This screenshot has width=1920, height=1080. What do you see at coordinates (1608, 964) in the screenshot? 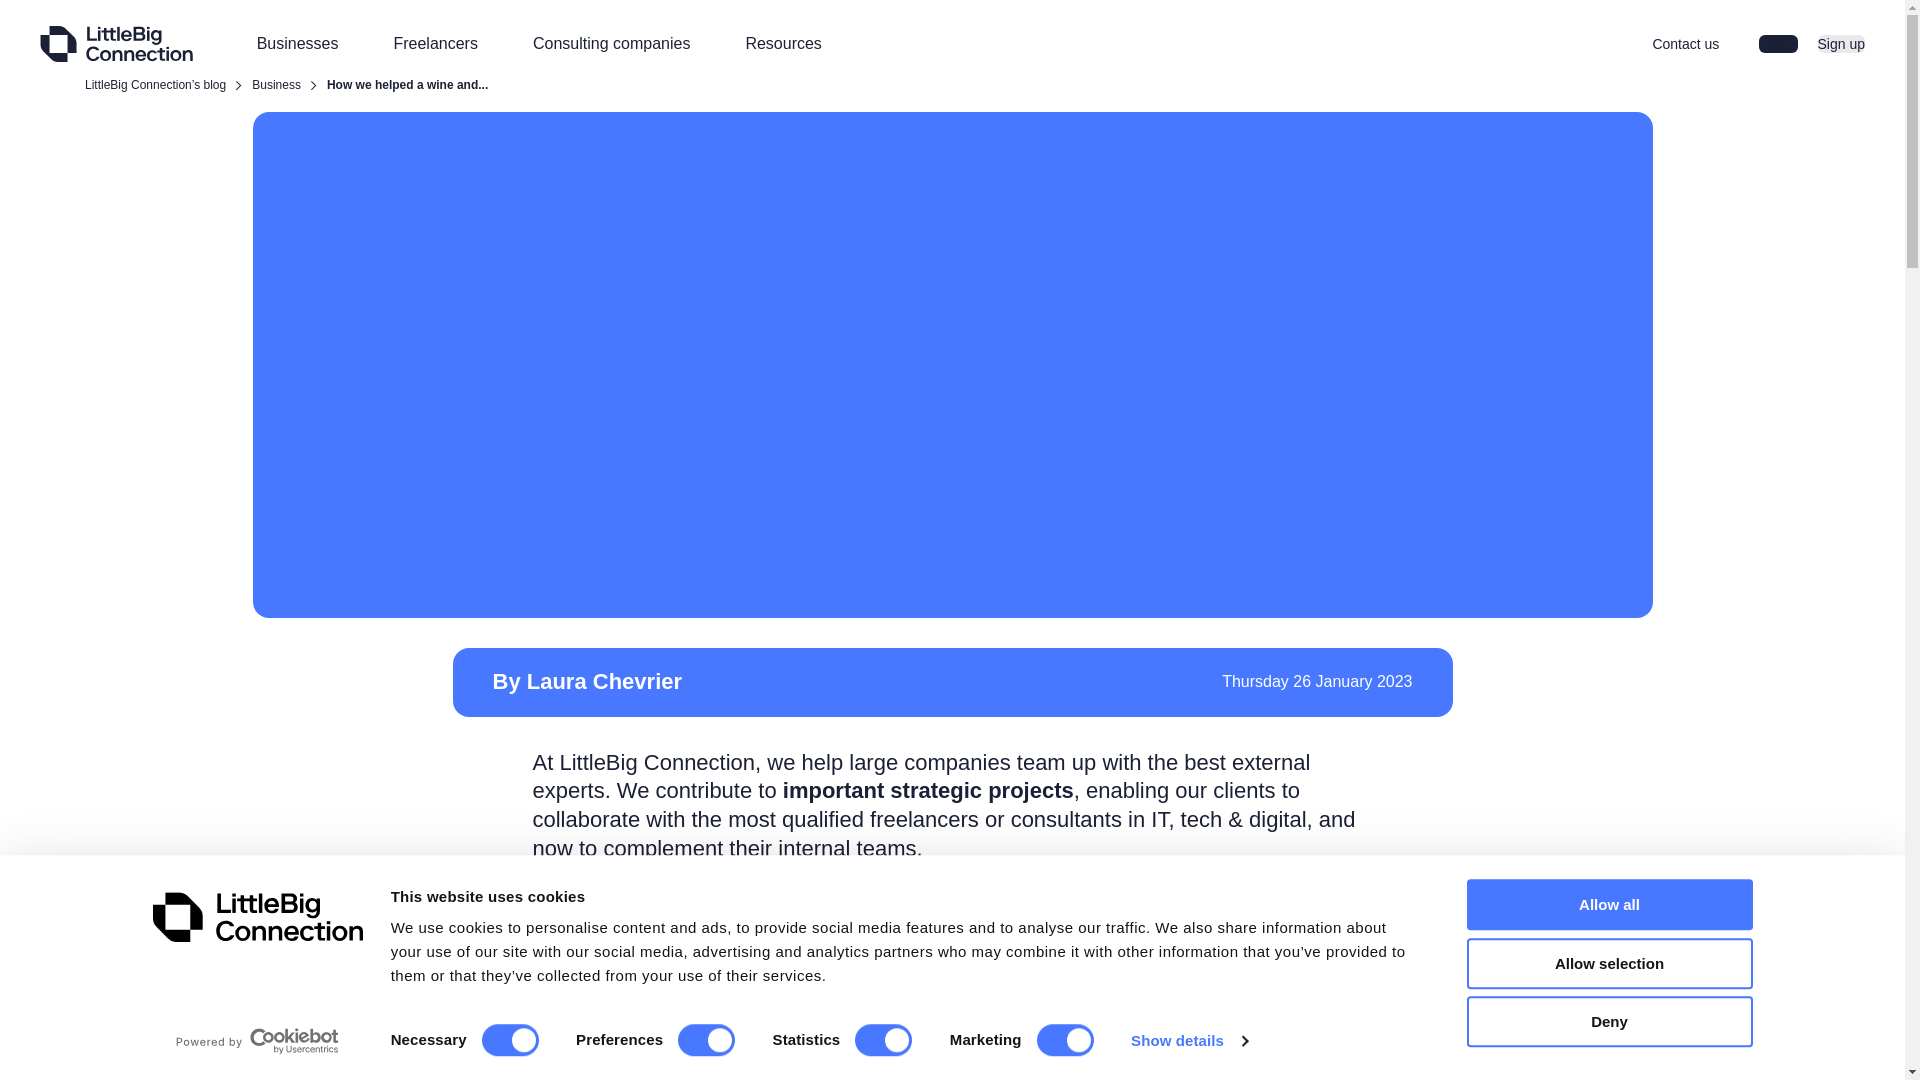
I see `Allow selection` at bounding box center [1608, 964].